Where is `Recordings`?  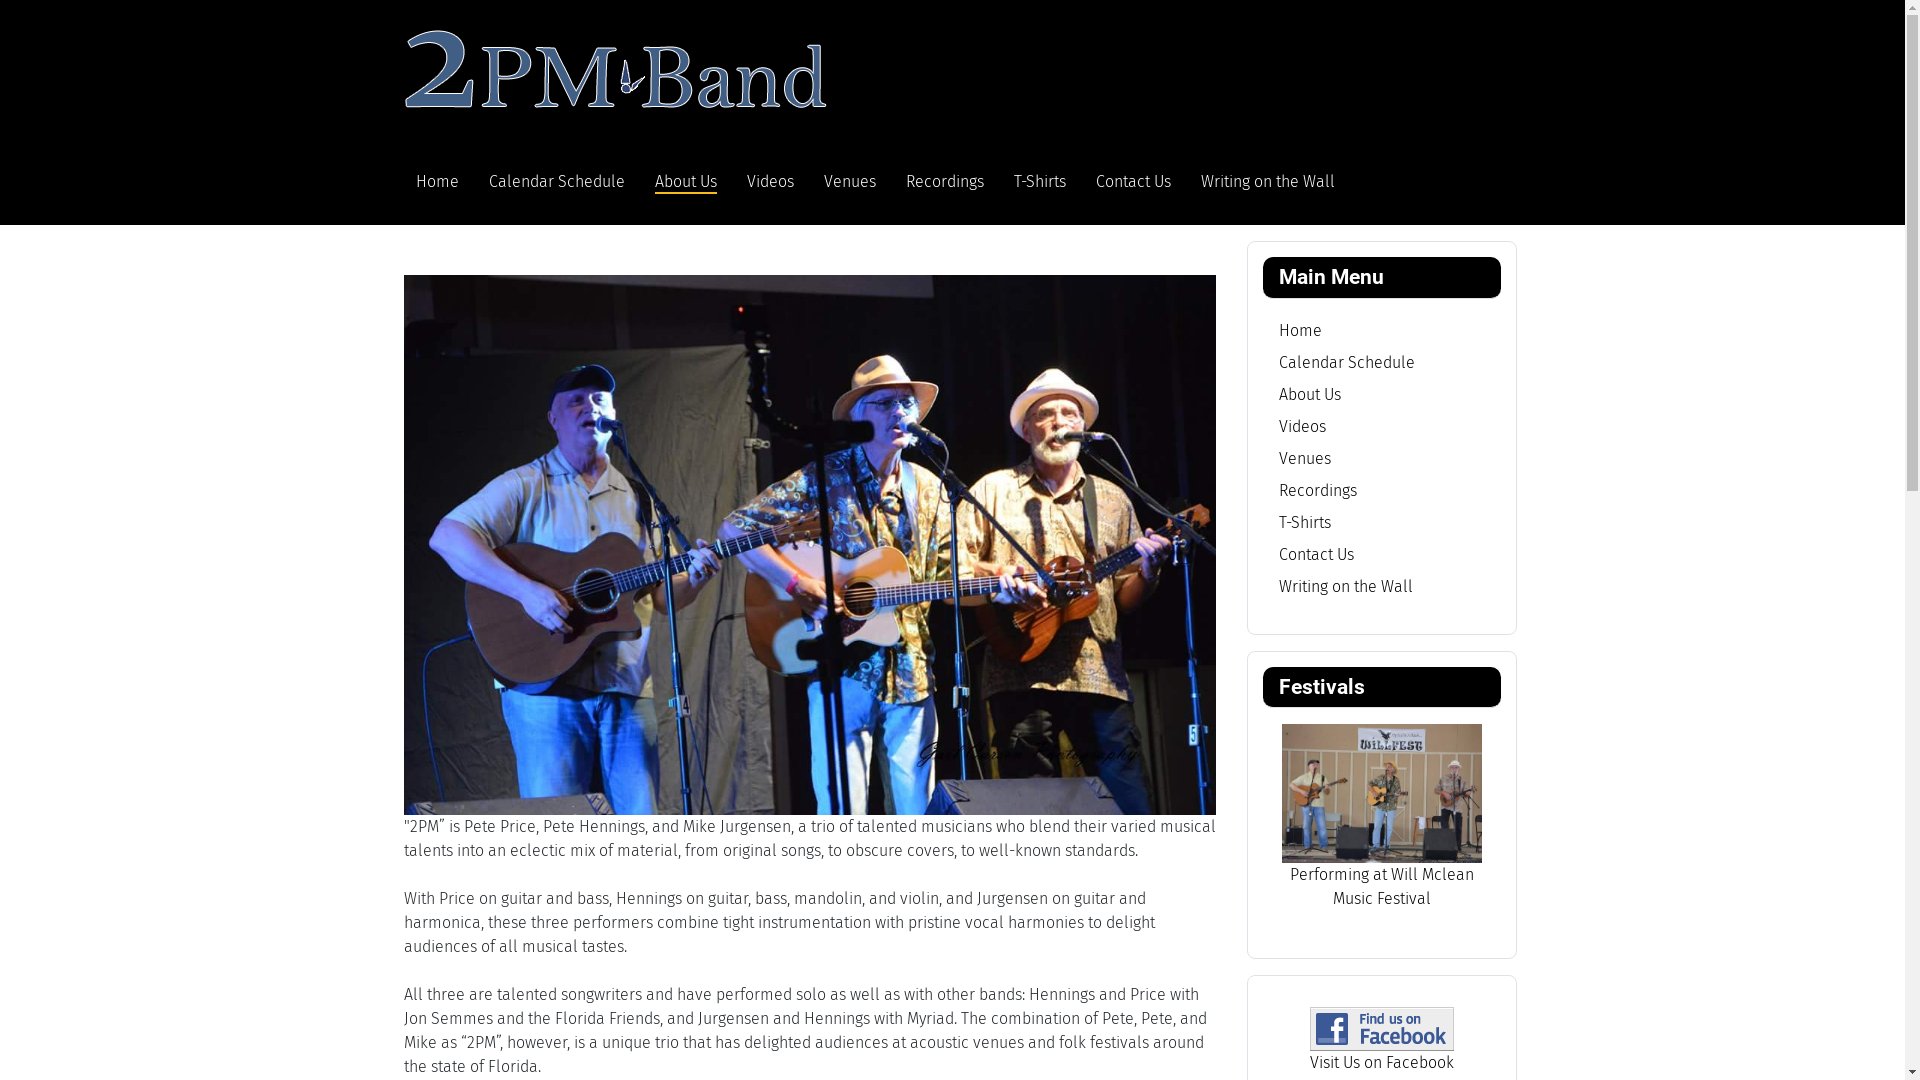 Recordings is located at coordinates (944, 182).